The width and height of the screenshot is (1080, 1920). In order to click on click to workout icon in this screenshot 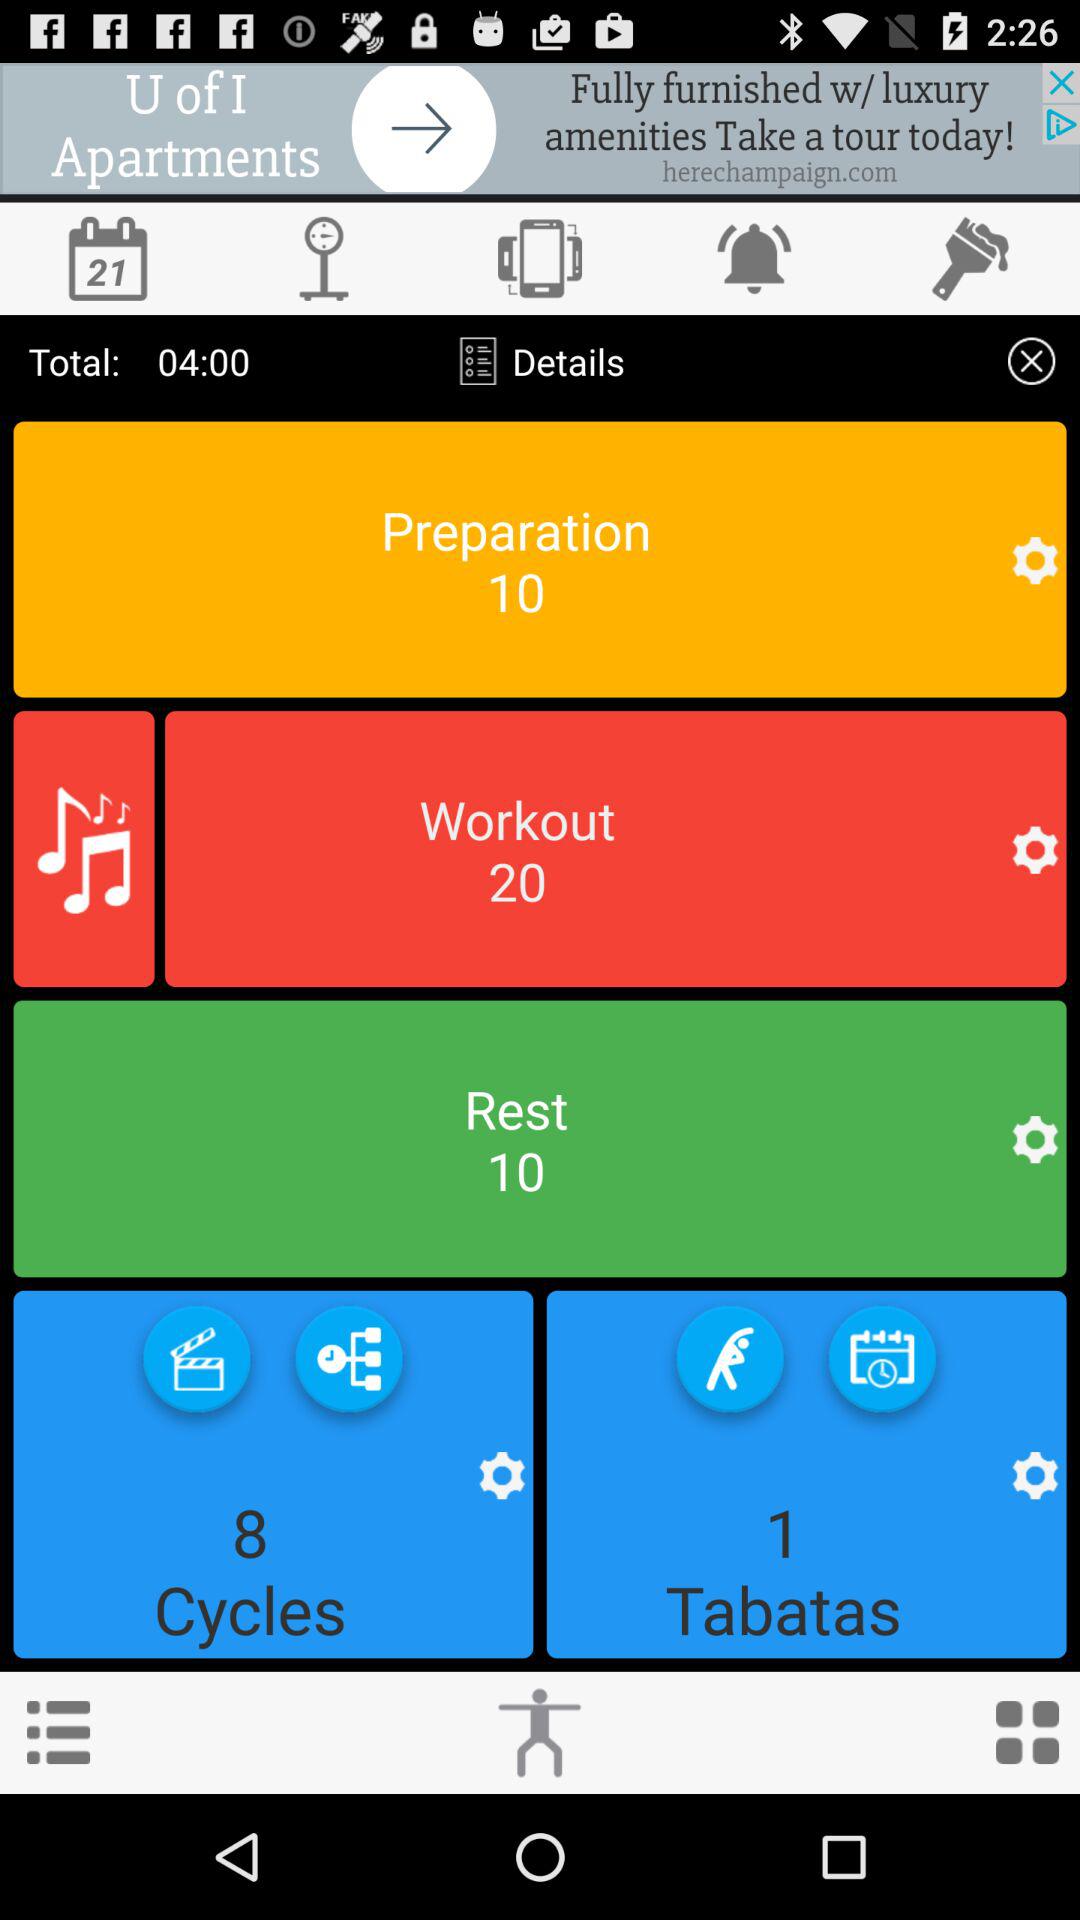, I will do `click(540, 1732)`.